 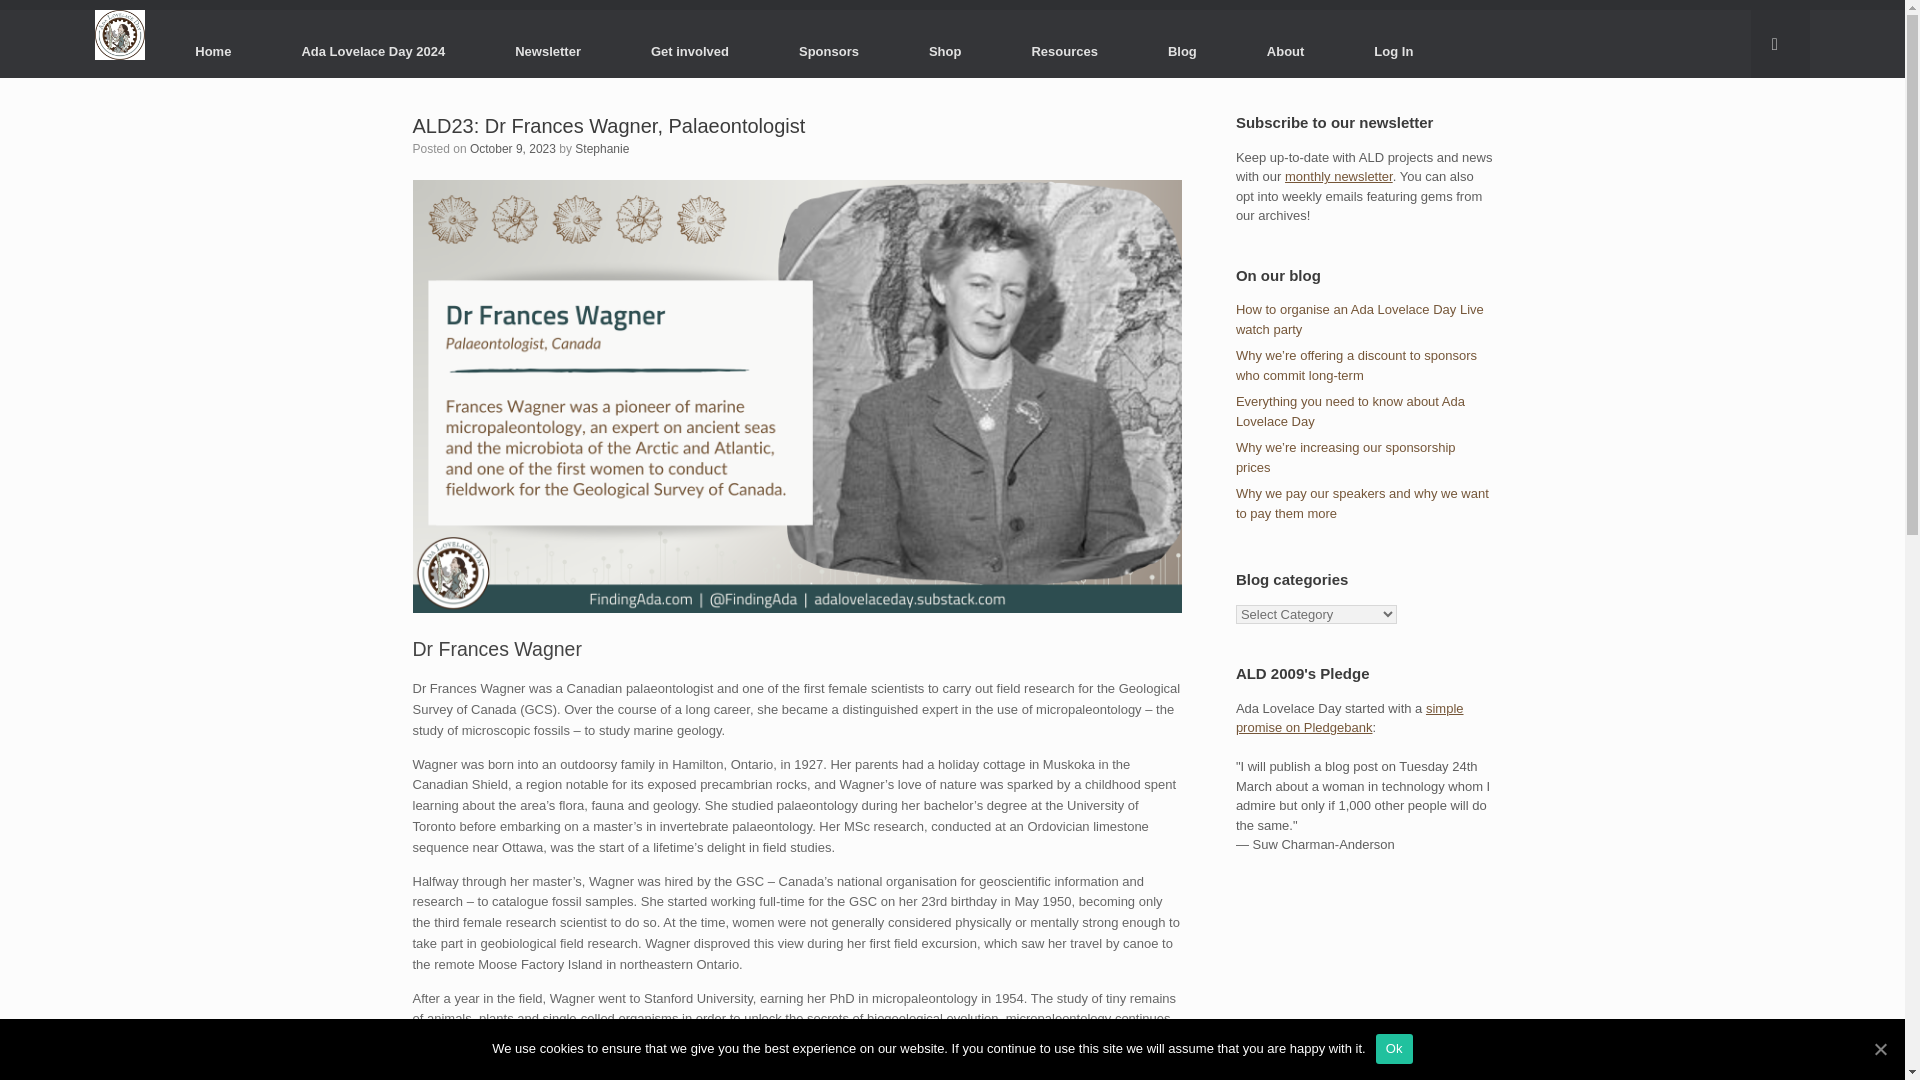 I want to click on Ada Lovelace Day 2024, so click(x=373, y=50).